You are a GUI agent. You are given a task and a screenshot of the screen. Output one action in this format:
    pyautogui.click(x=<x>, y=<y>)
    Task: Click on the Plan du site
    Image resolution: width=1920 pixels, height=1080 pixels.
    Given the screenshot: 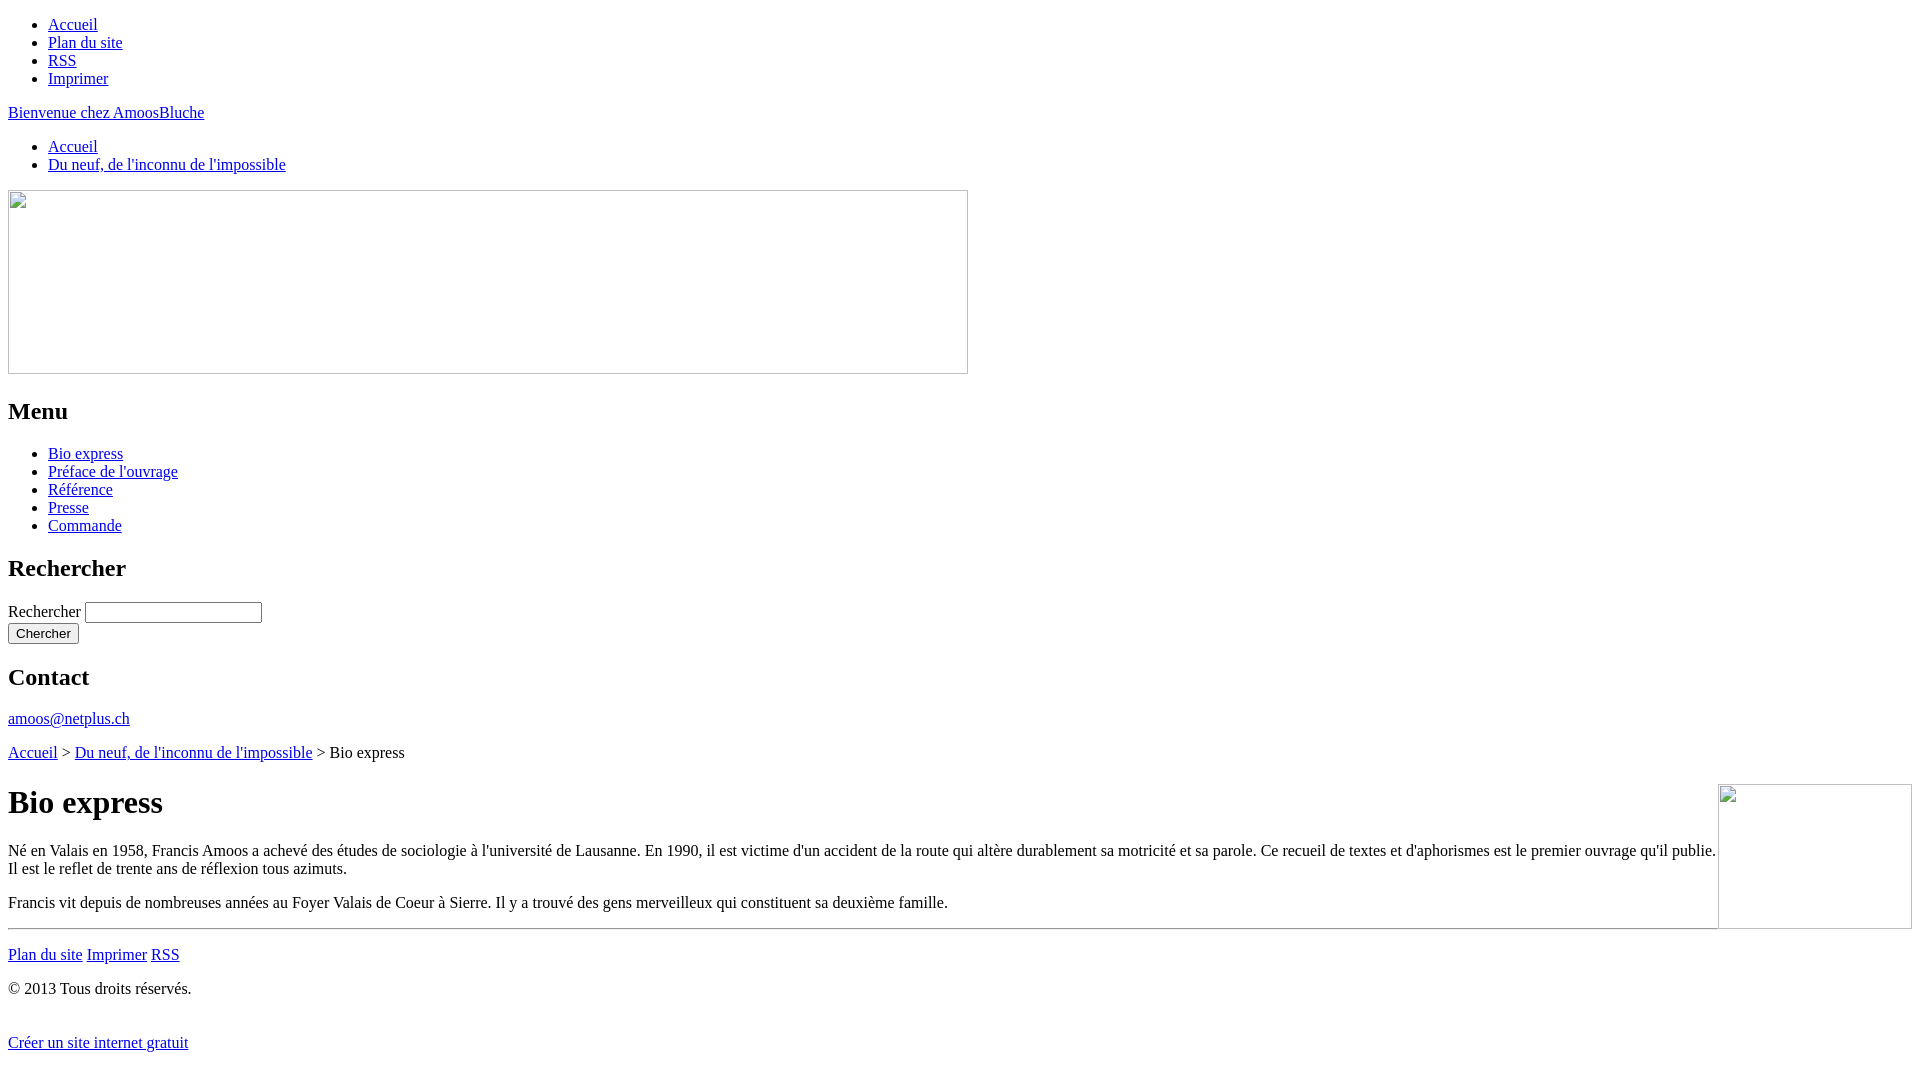 What is the action you would take?
    pyautogui.click(x=85, y=42)
    